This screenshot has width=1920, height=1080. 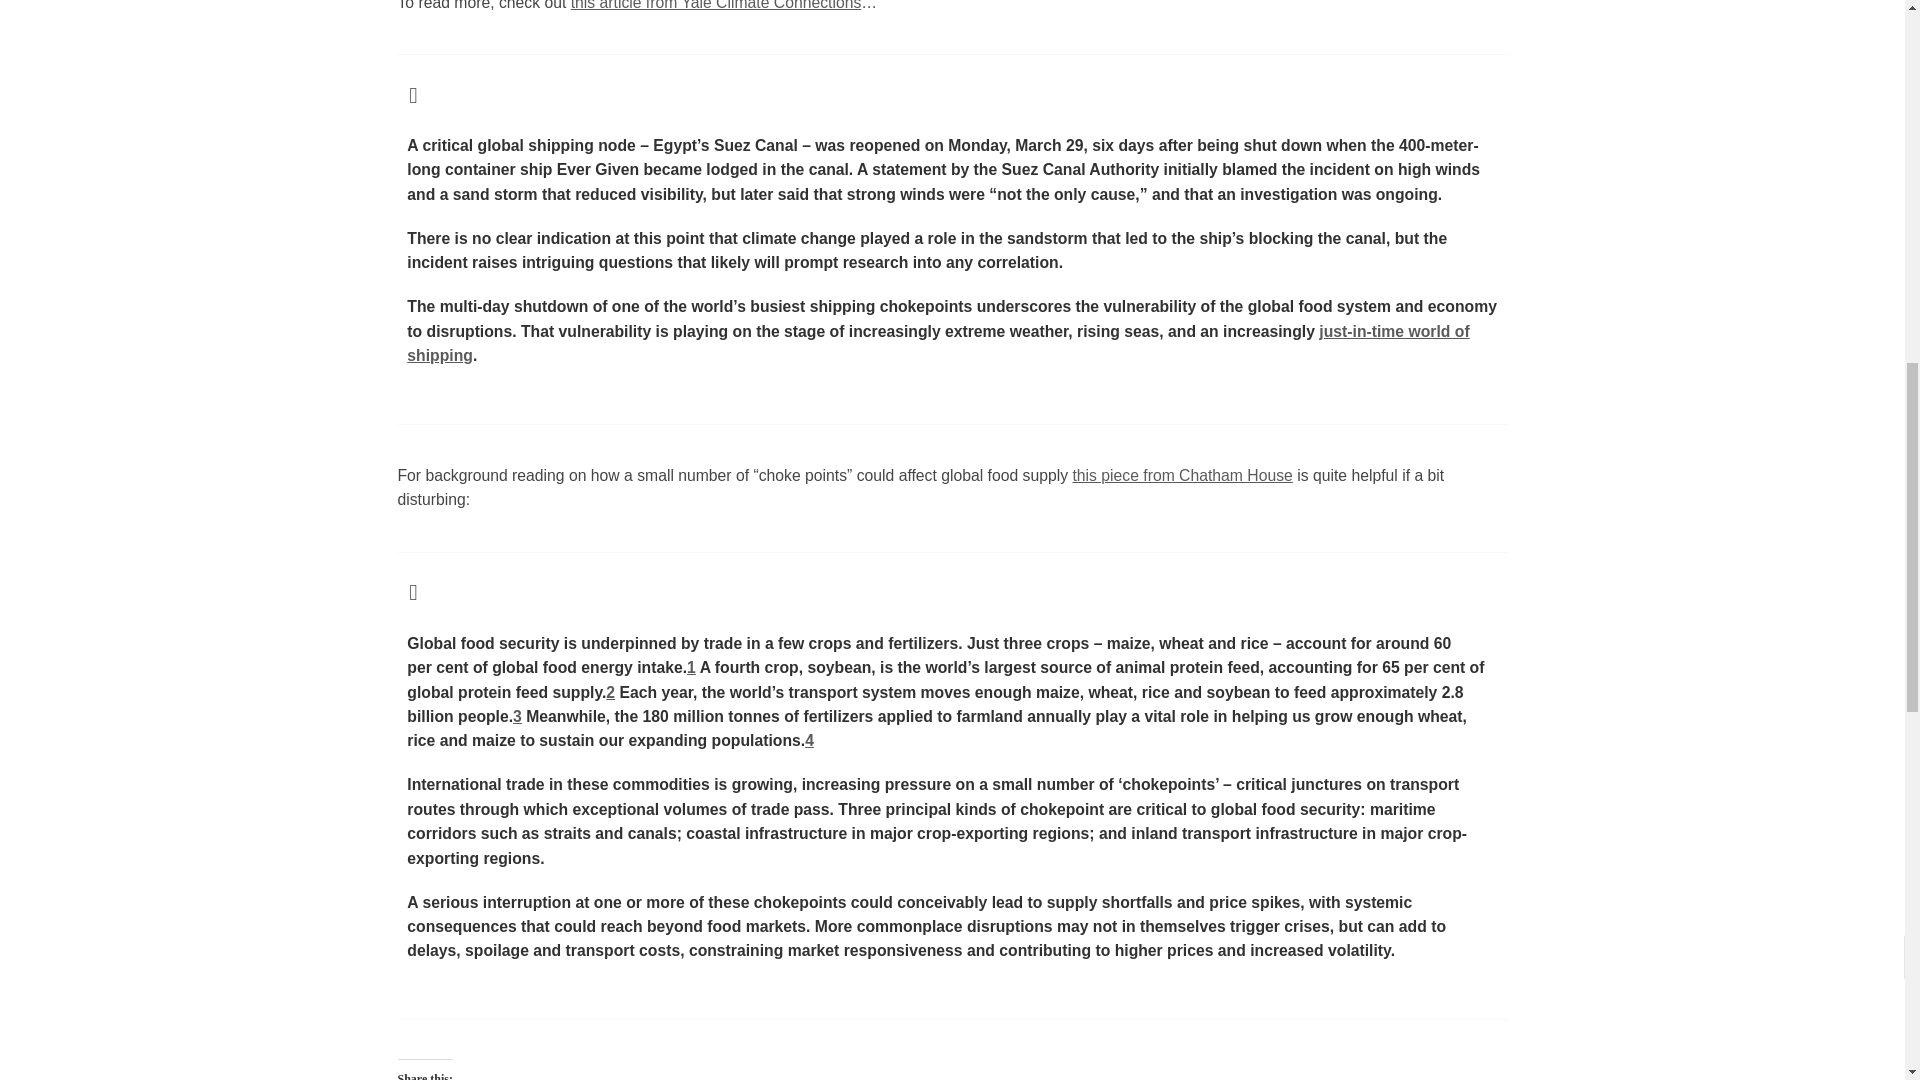 What do you see at coordinates (938, 342) in the screenshot?
I see `just-in-time world of shipping` at bounding box center [938, 342].